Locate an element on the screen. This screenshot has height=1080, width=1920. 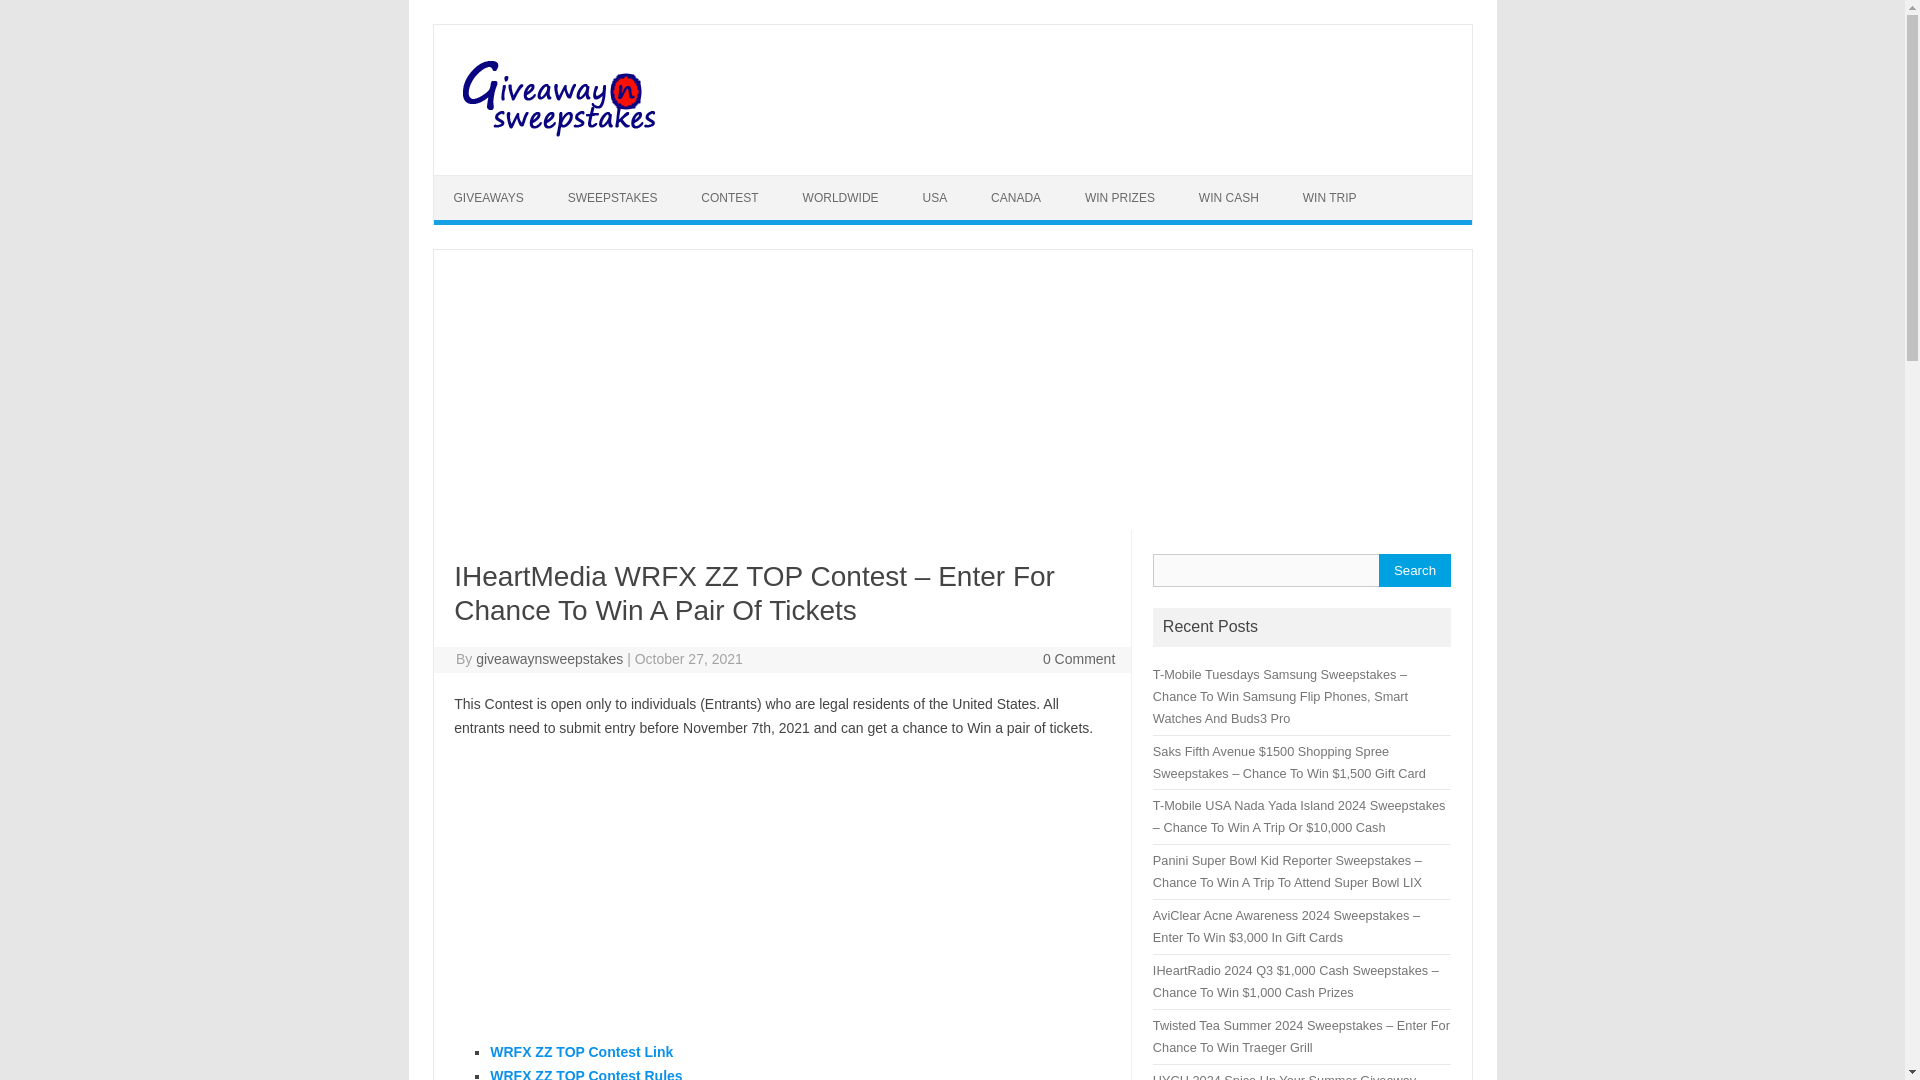
WRFX ZZ TOP Contest Link is located at coordinates (581, 1052).